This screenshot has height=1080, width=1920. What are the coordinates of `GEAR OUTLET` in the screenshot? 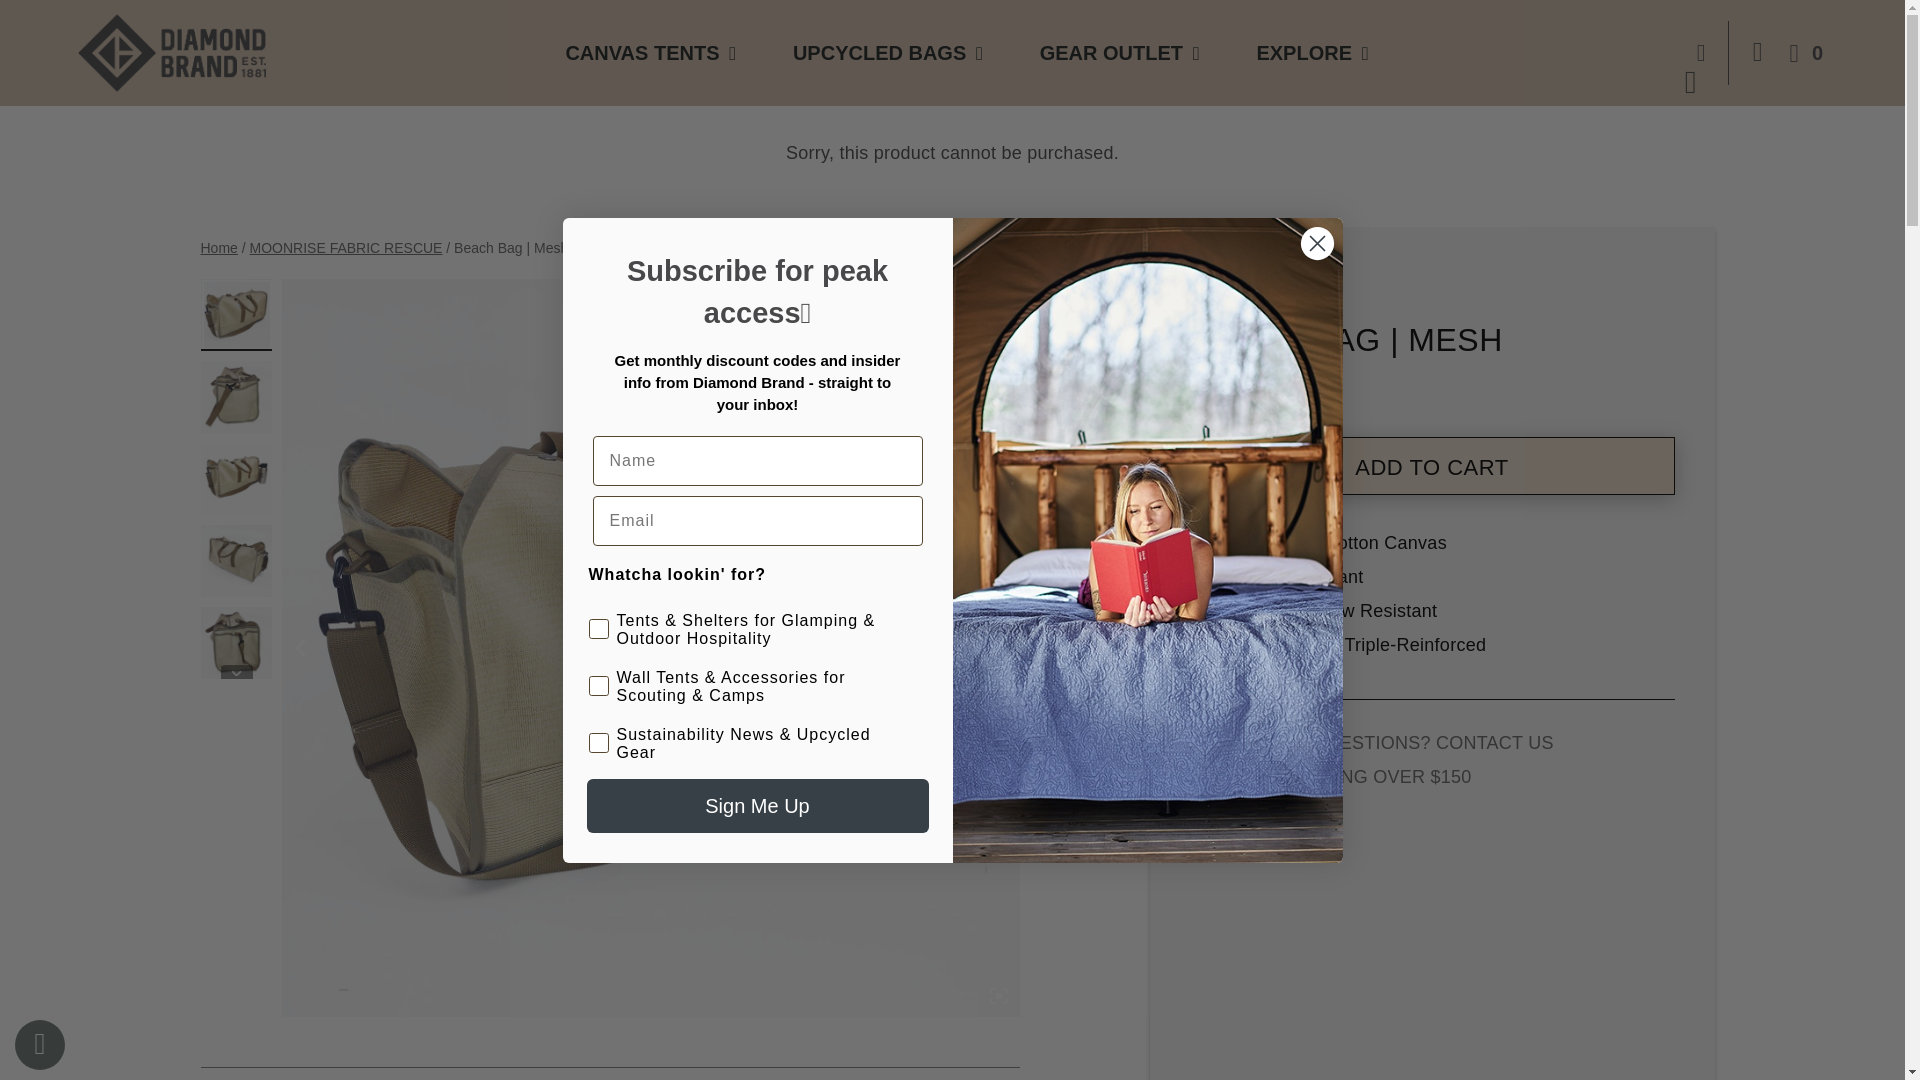 It's located at (1111, 52).